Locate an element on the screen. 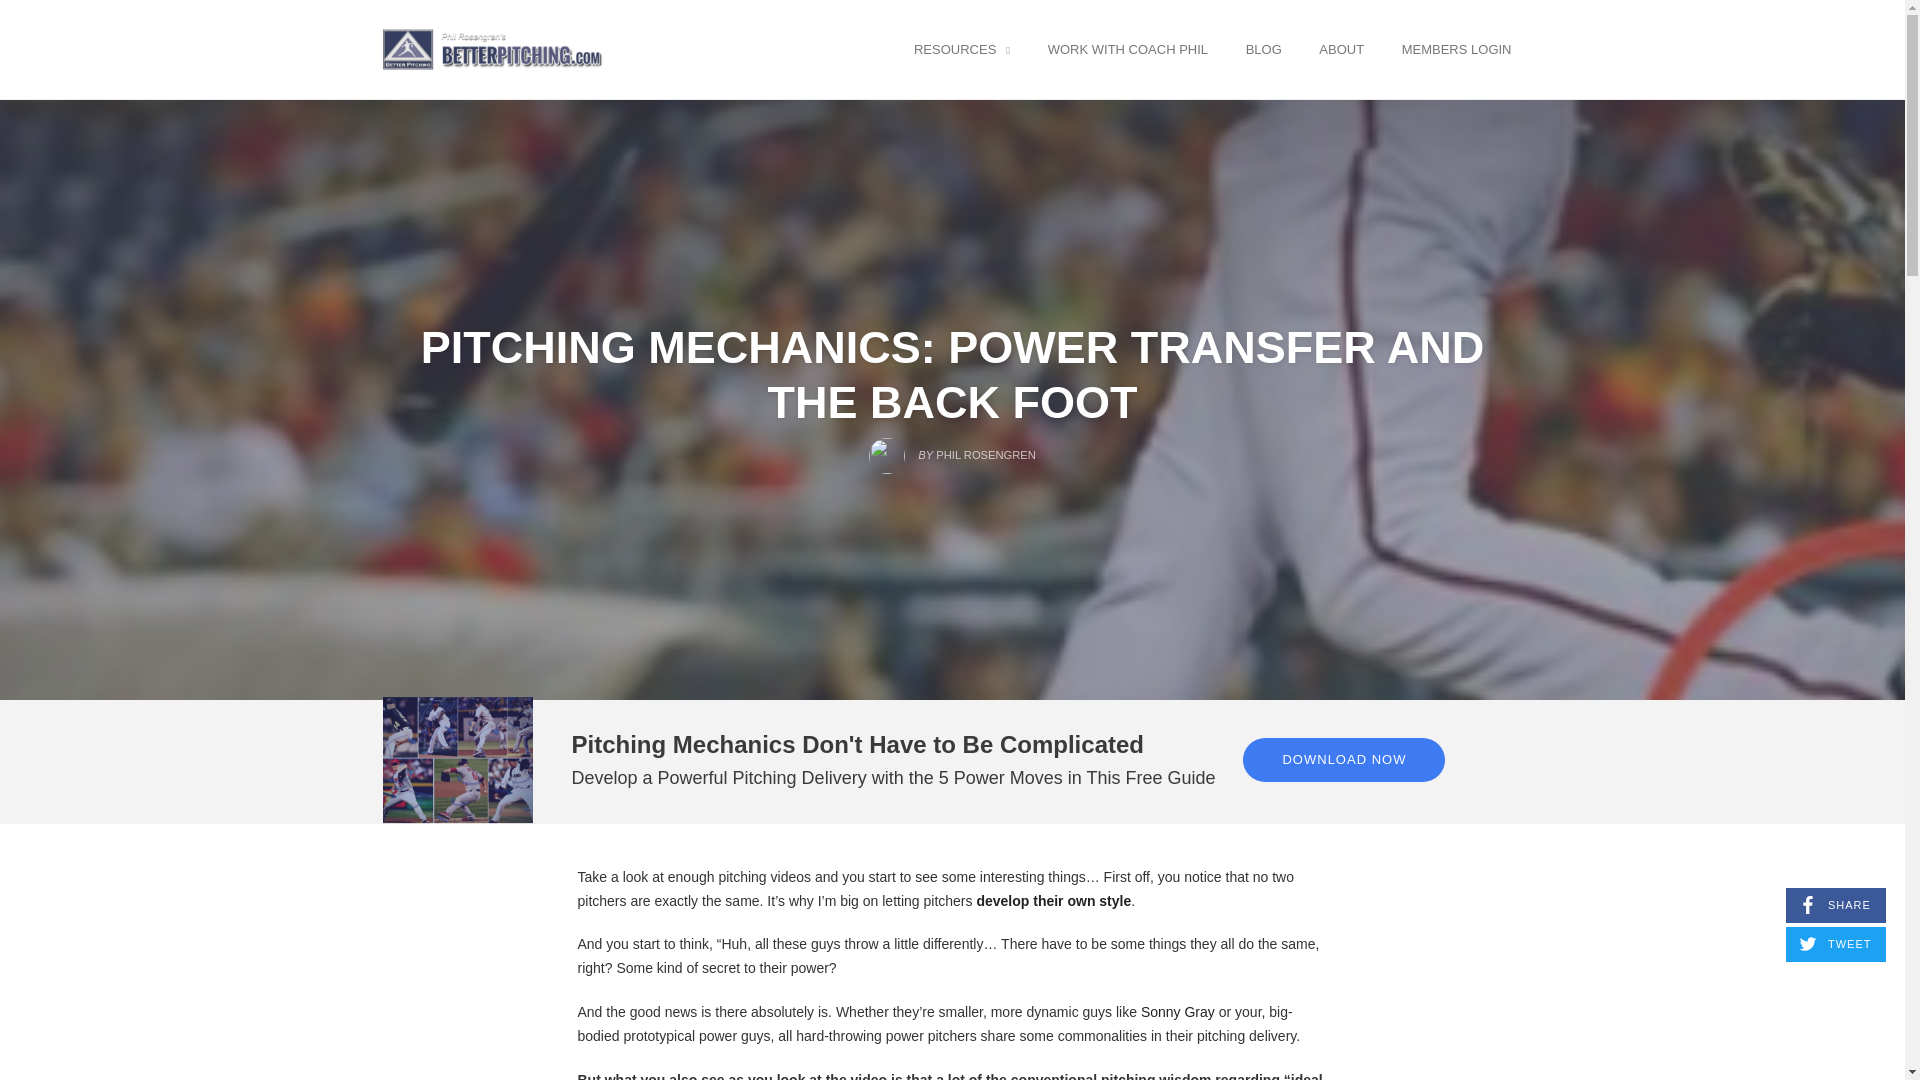 The image size is (1920, 1080). PITCHING MECHANICS: POWER TRANSFER AND THE BACK FOOT is located at coordinates (952, 374).